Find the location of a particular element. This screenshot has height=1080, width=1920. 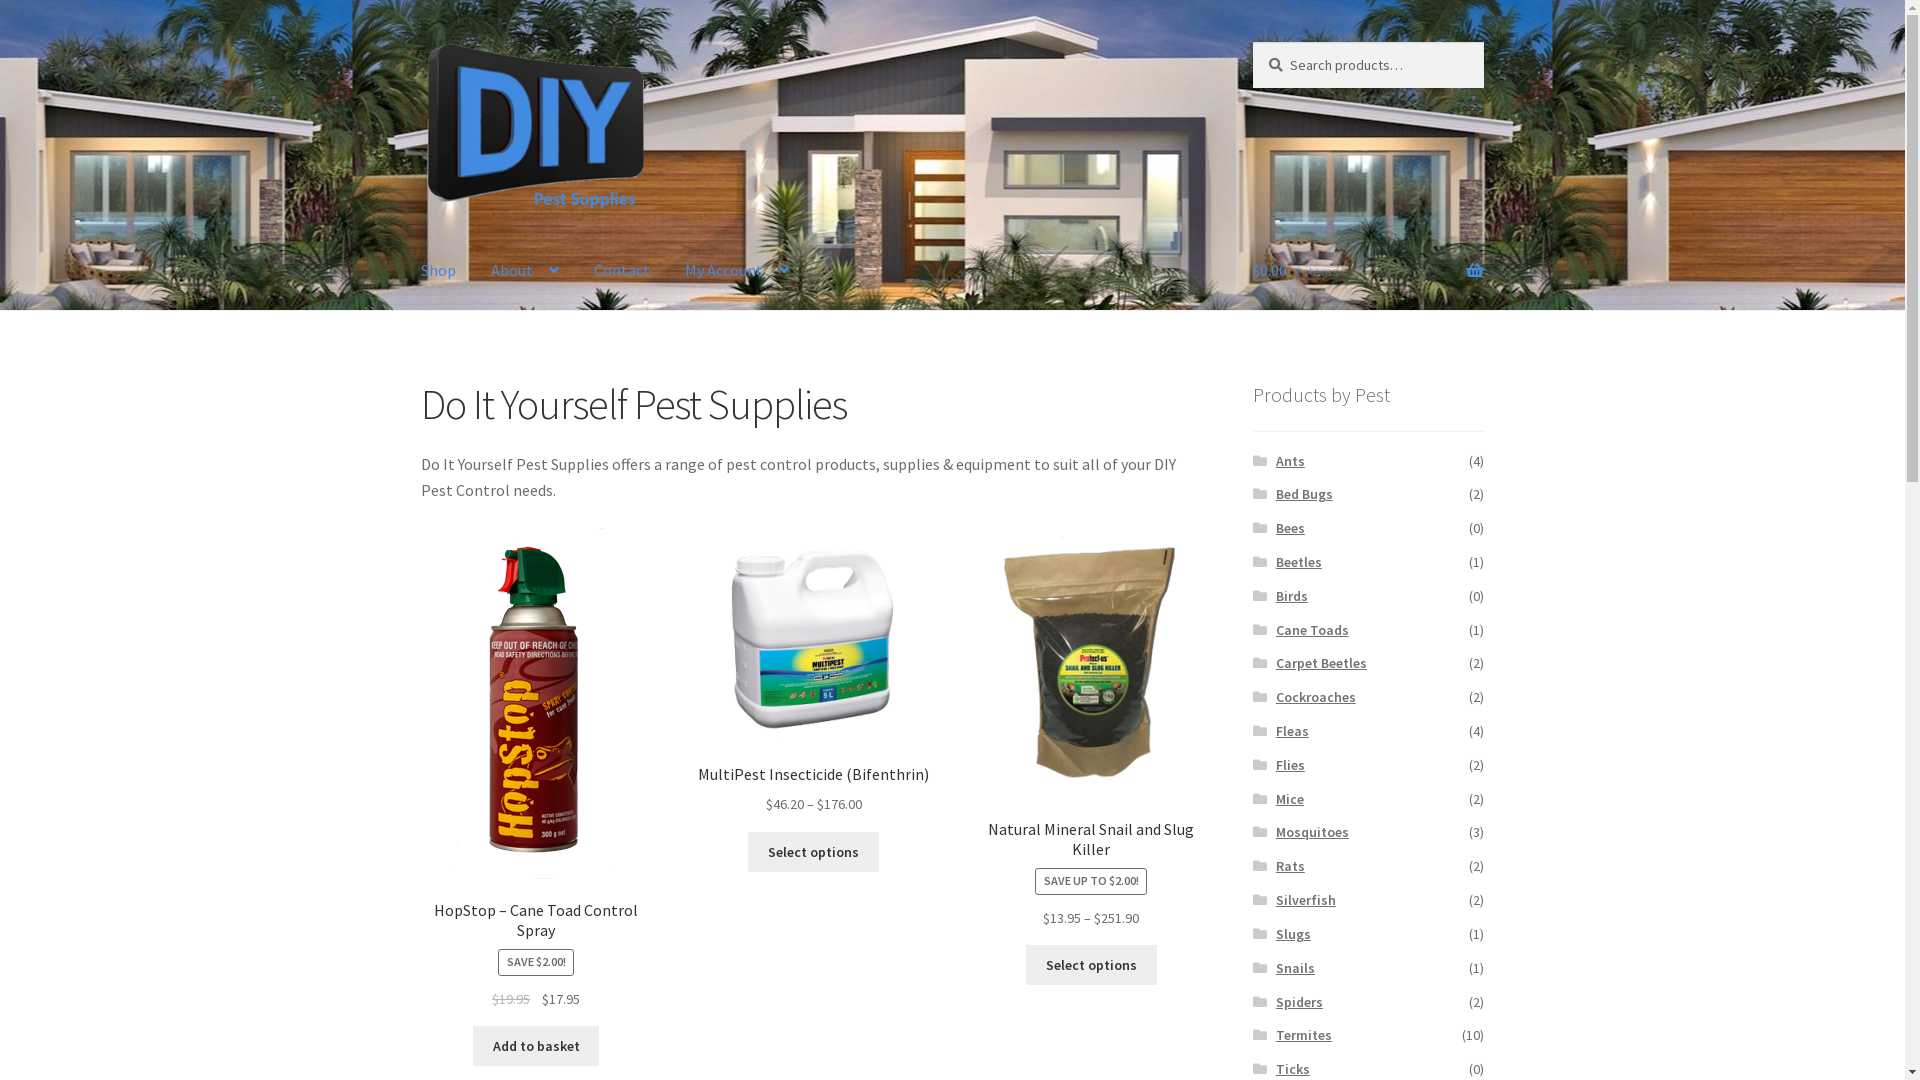

Cockroaches is located at coordinates (1316, 697).